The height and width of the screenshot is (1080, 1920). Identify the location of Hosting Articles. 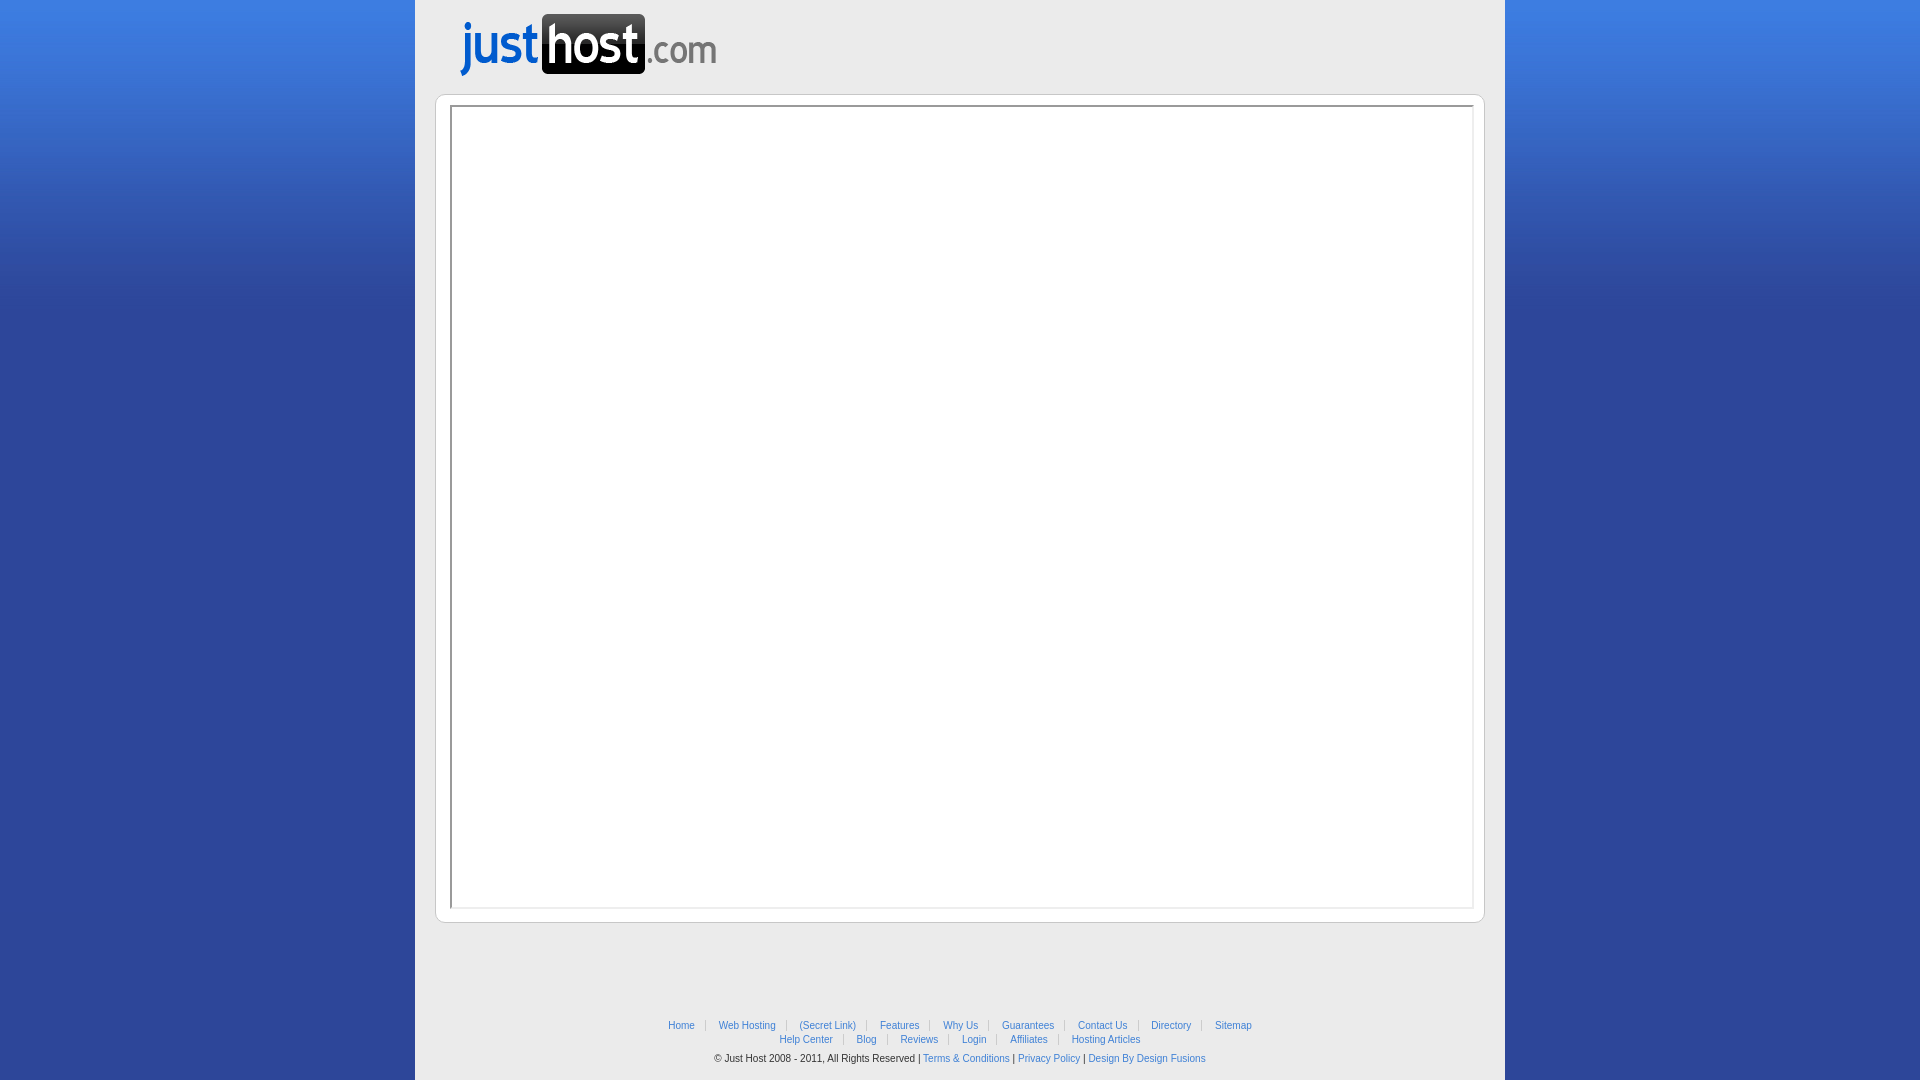
(1106, 1040).